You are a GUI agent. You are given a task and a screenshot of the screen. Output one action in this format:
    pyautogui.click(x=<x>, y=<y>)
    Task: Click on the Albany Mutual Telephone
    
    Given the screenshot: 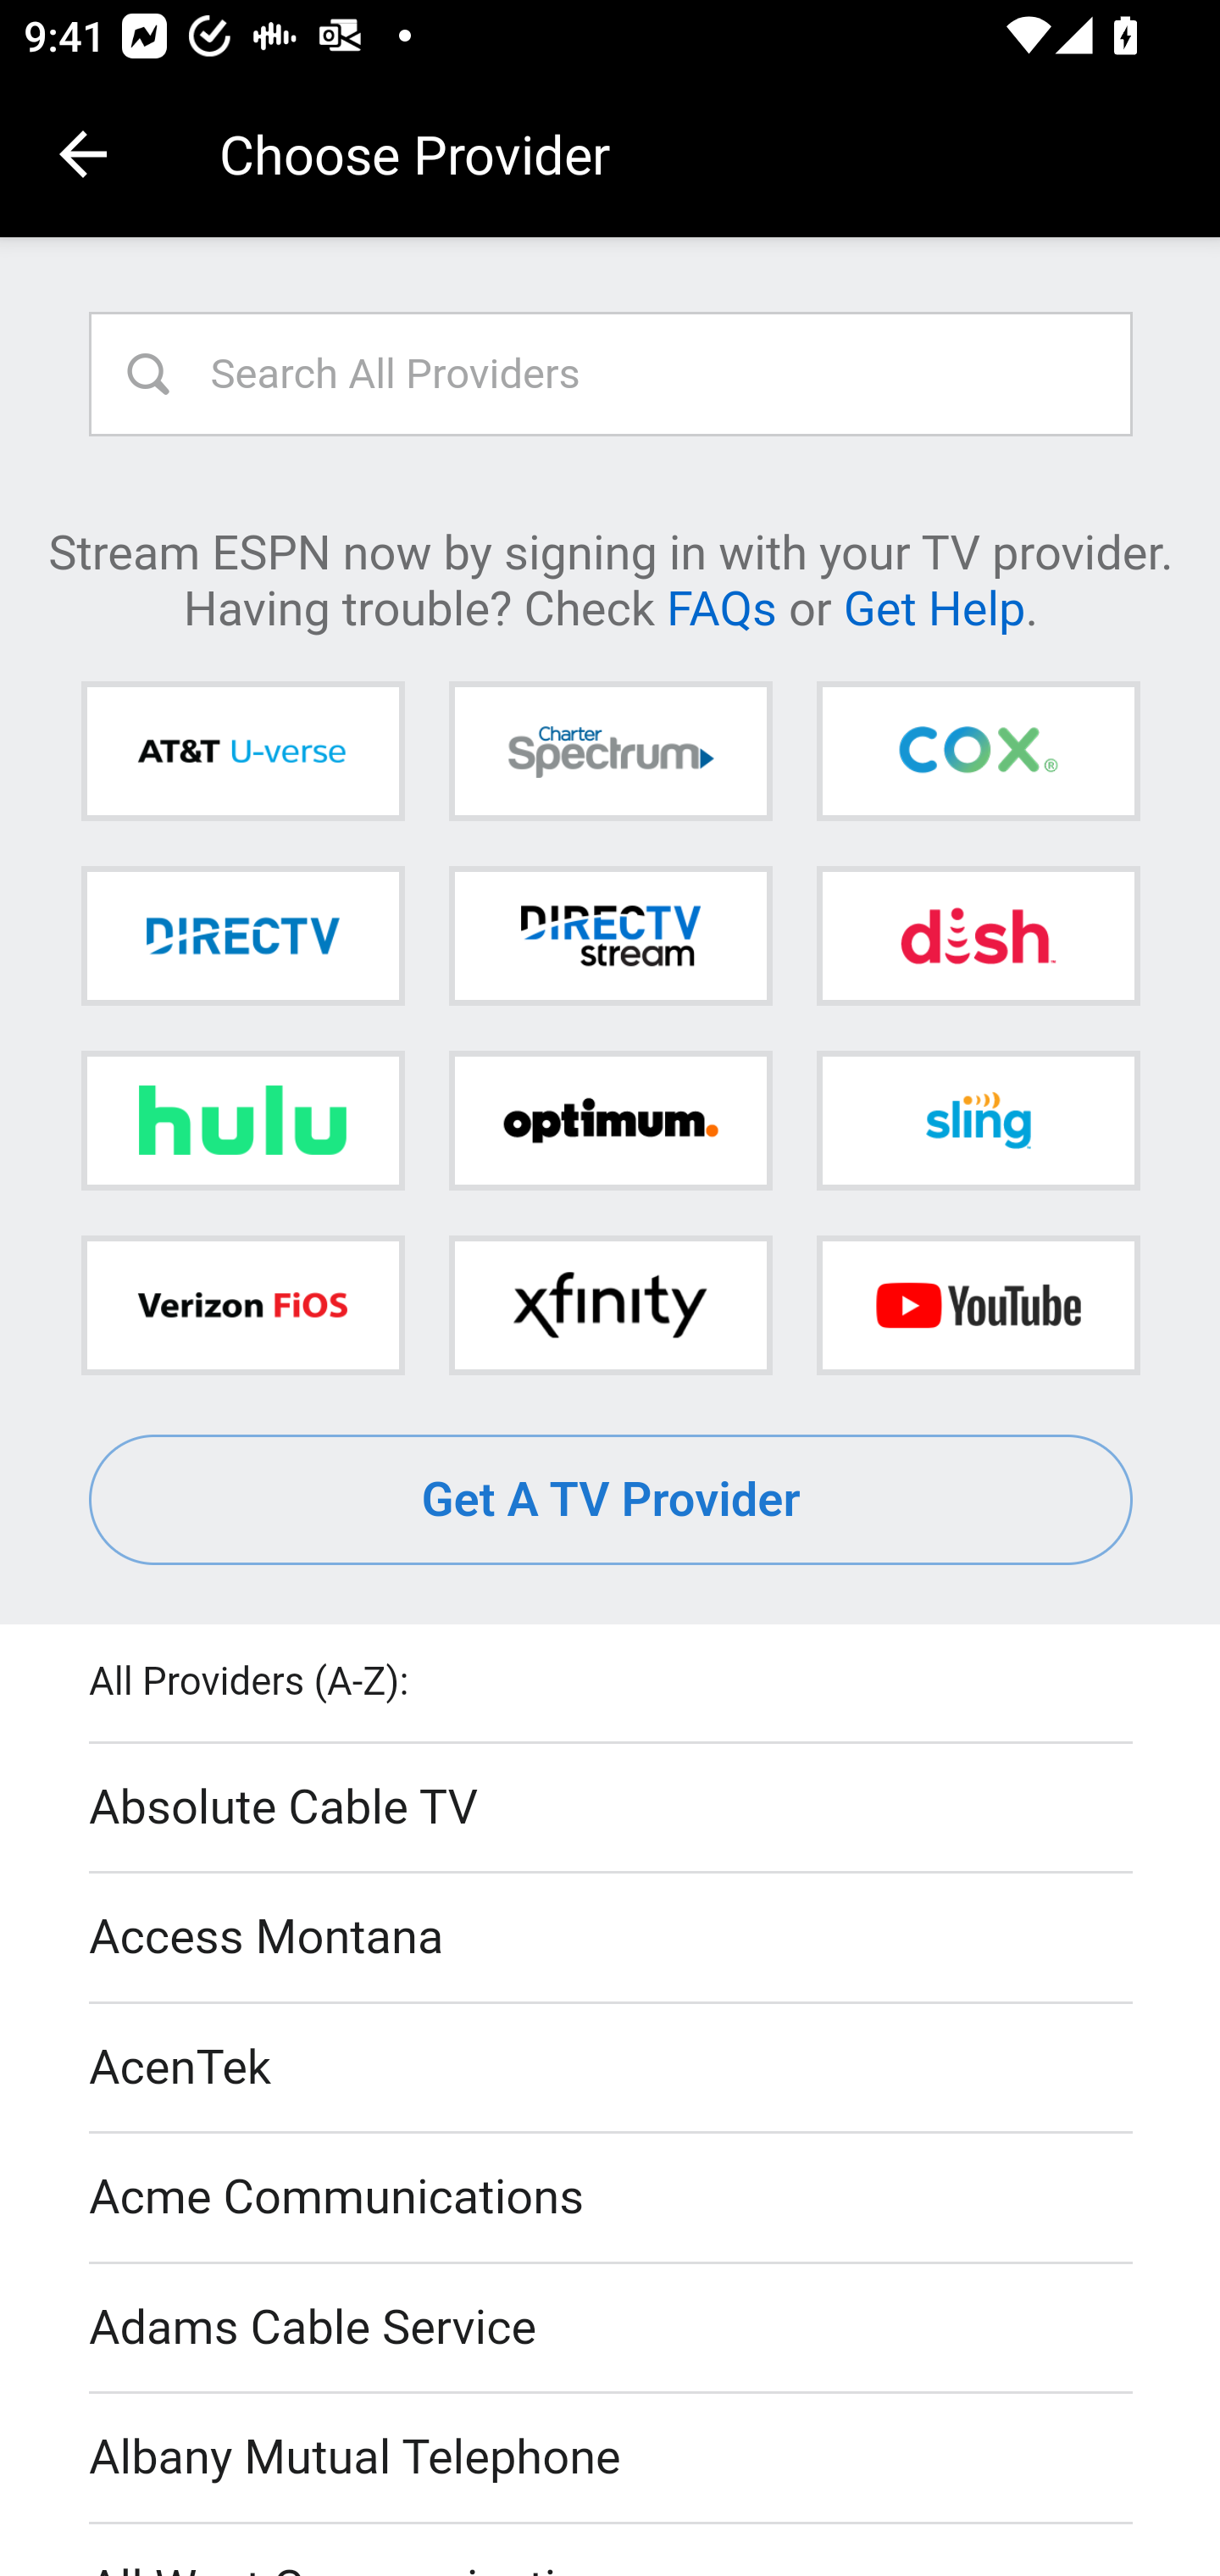 What is the action you would take?
    pyautogui.click(x=612, y=2460)
    